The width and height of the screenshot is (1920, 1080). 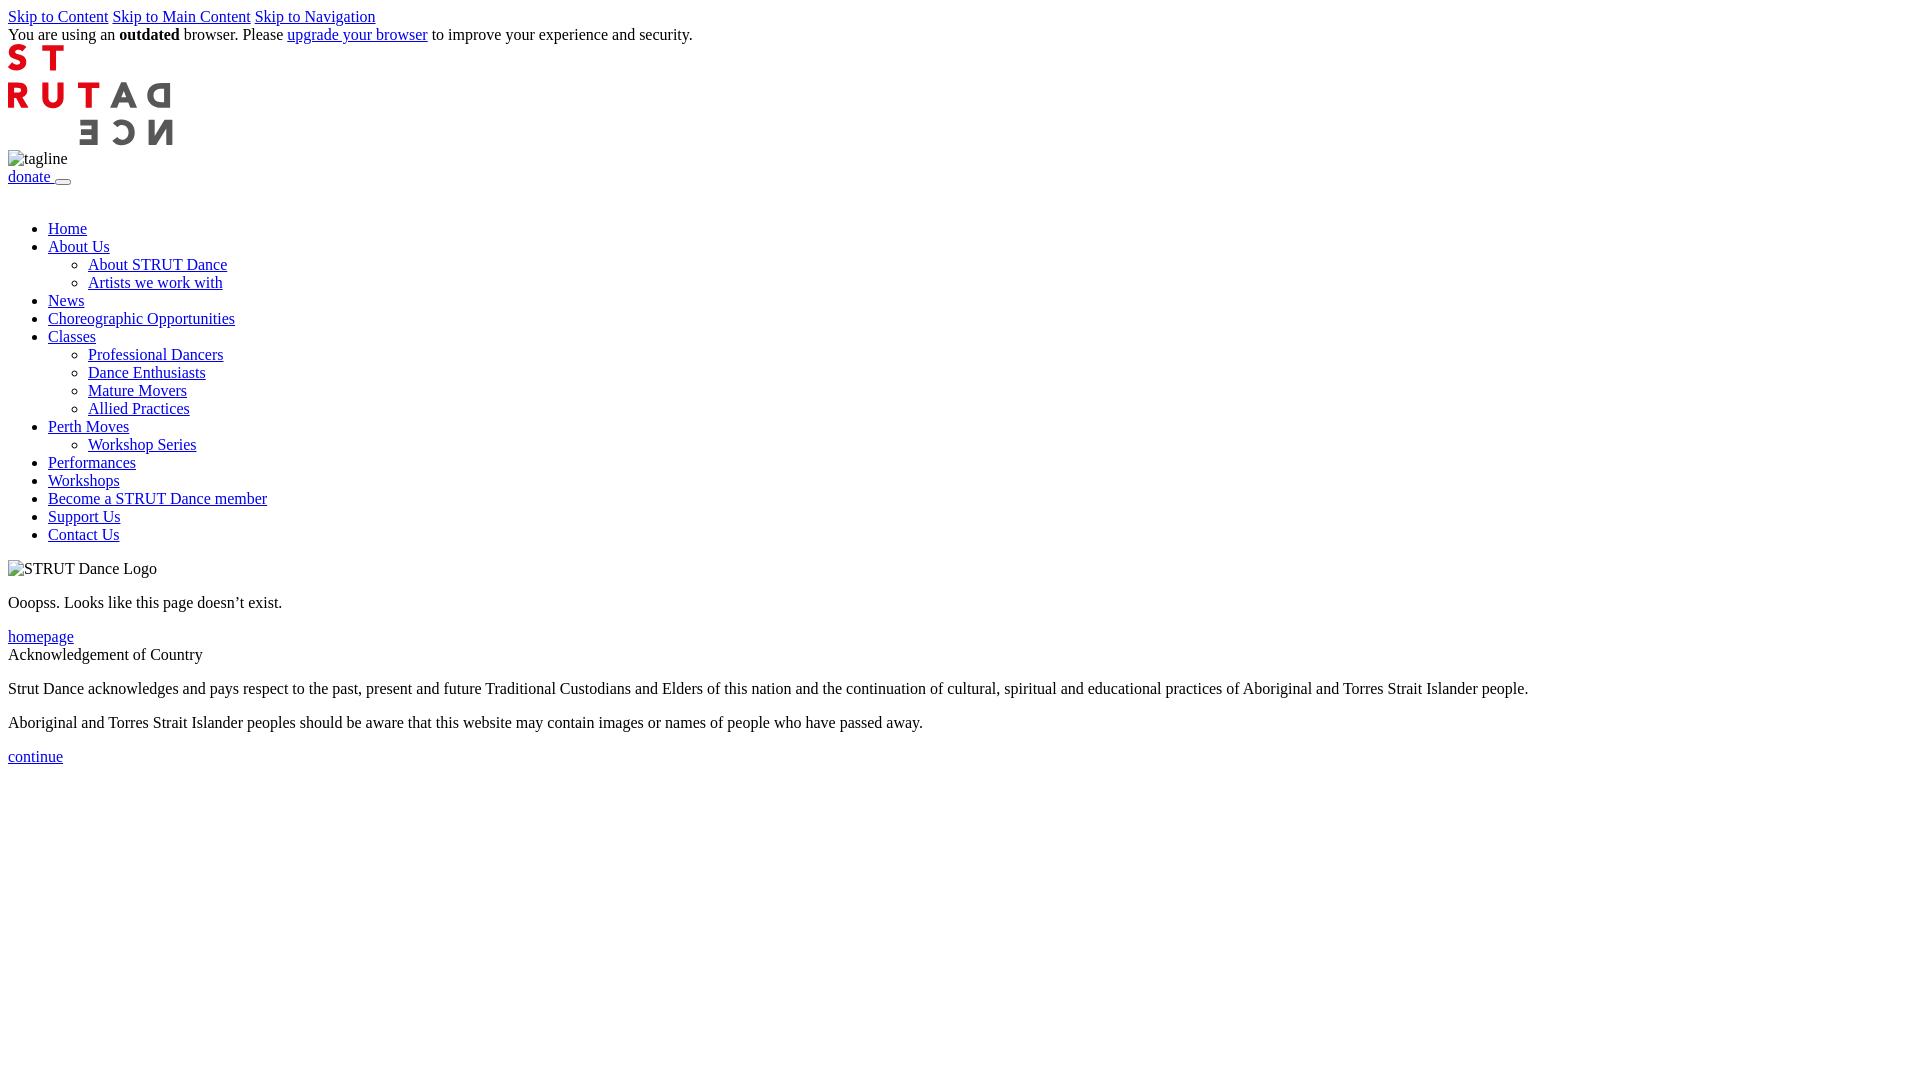 I want to click on continue, so click(x=36, y=756).